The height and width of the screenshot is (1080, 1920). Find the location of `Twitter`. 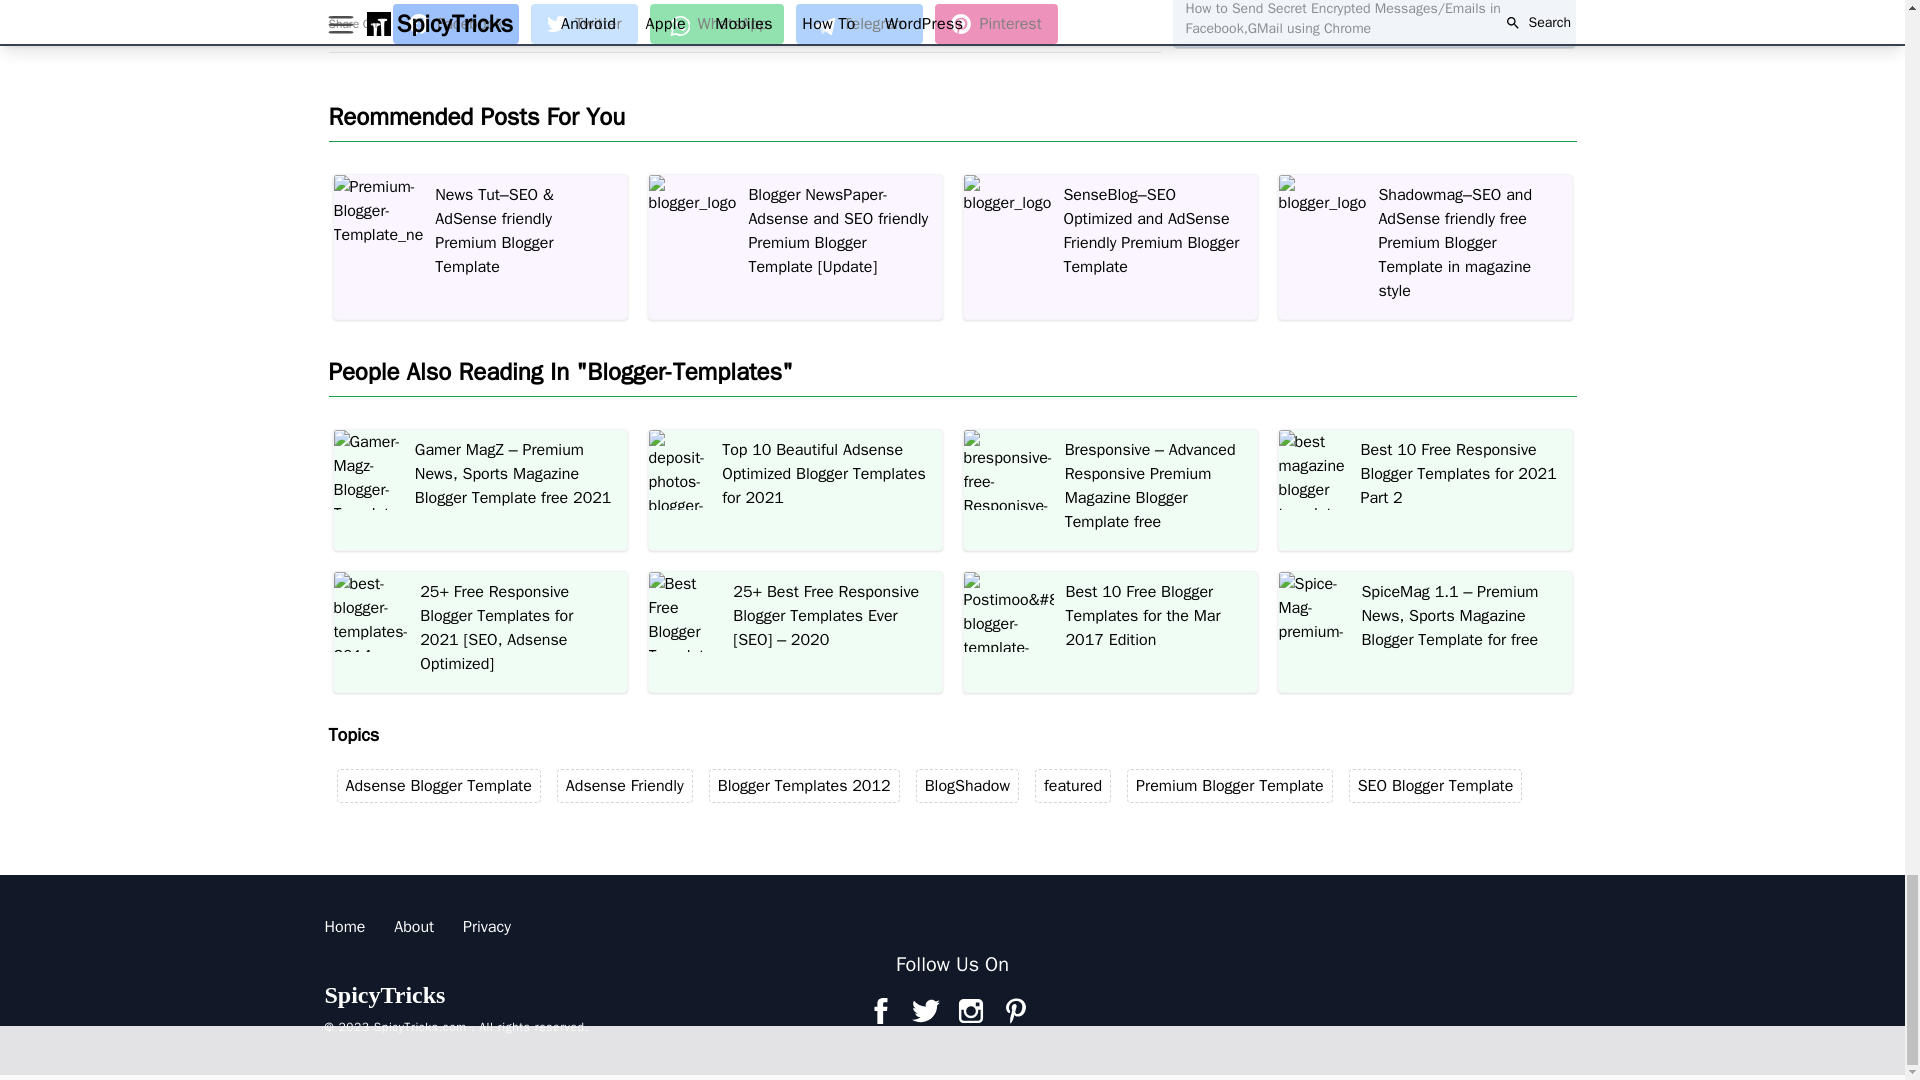

Twitter is located at coordinates (584, 24).